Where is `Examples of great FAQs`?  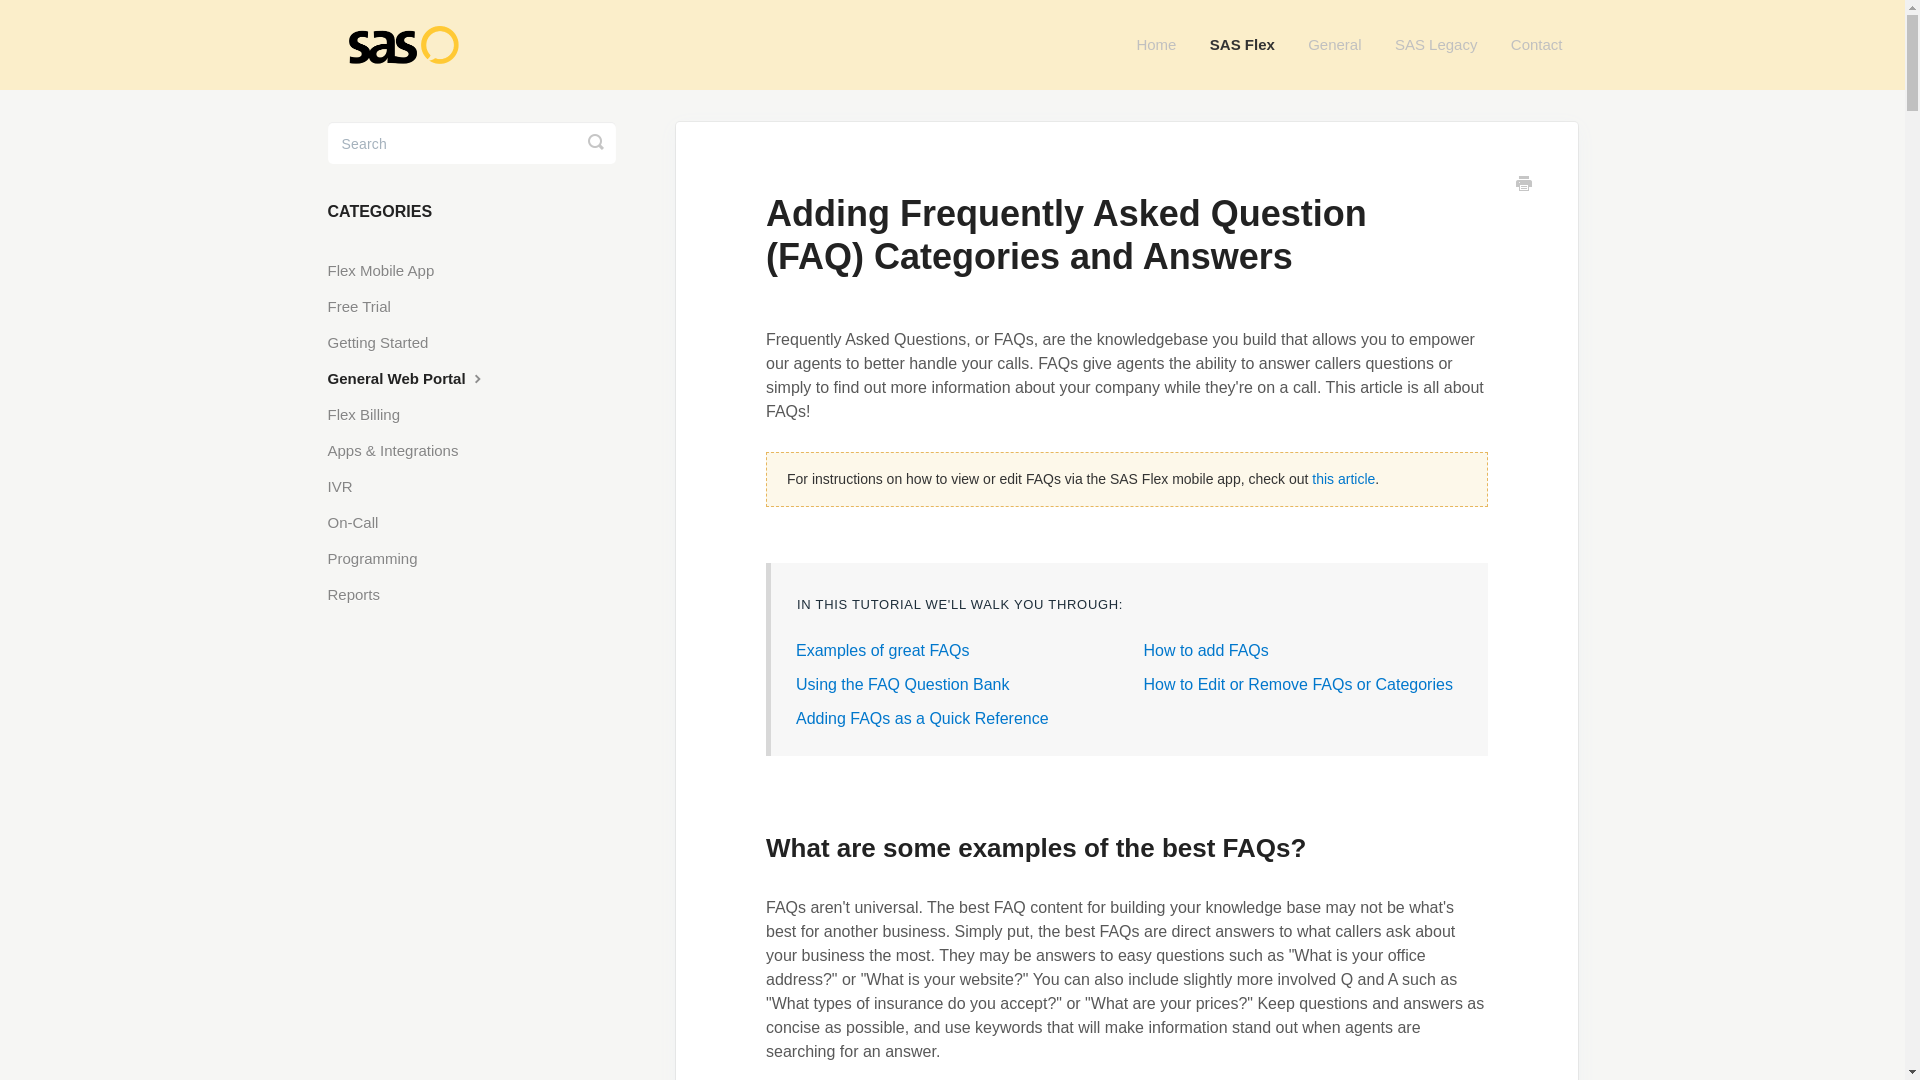
Examples of great FAQs is located at coordinates (882, 650).